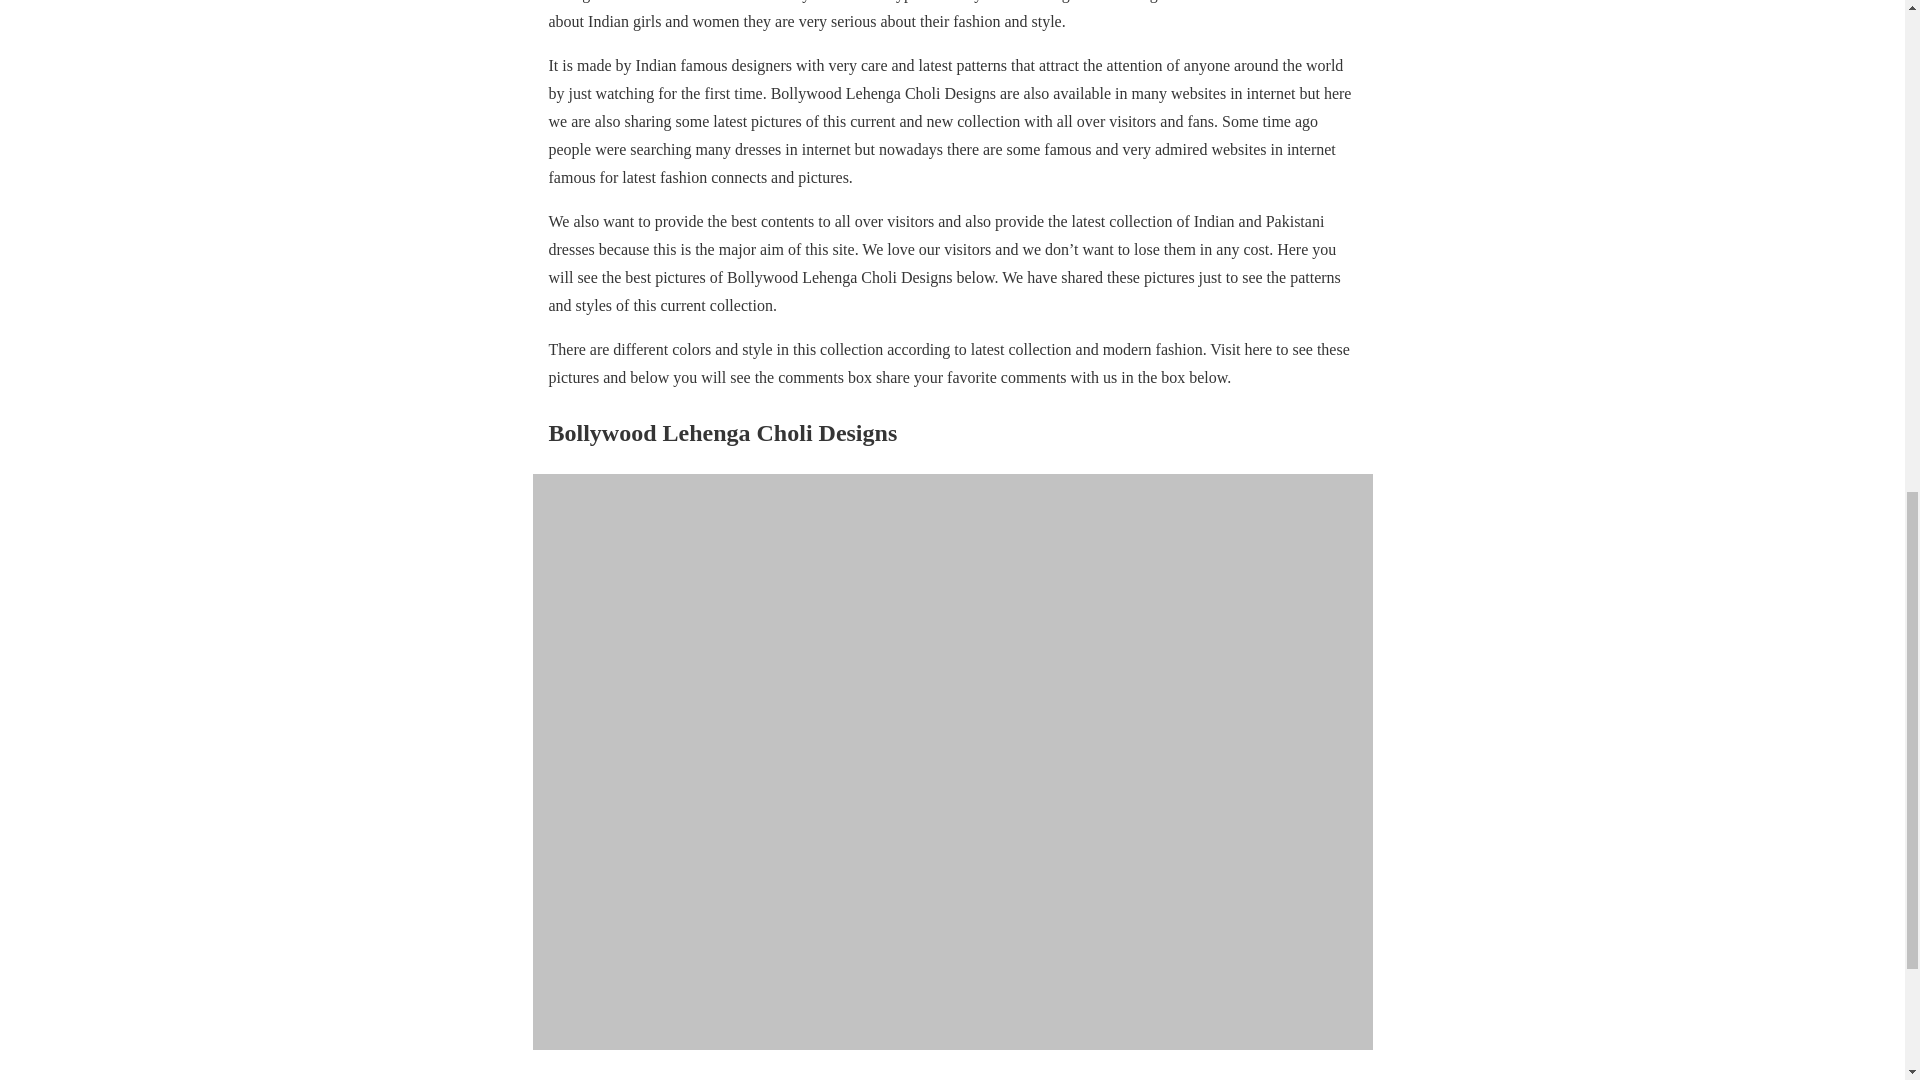 Image resolution: width=1920 pixels, height=1080 pixels. I want to click on WhatsApp, so click(820, 1079).